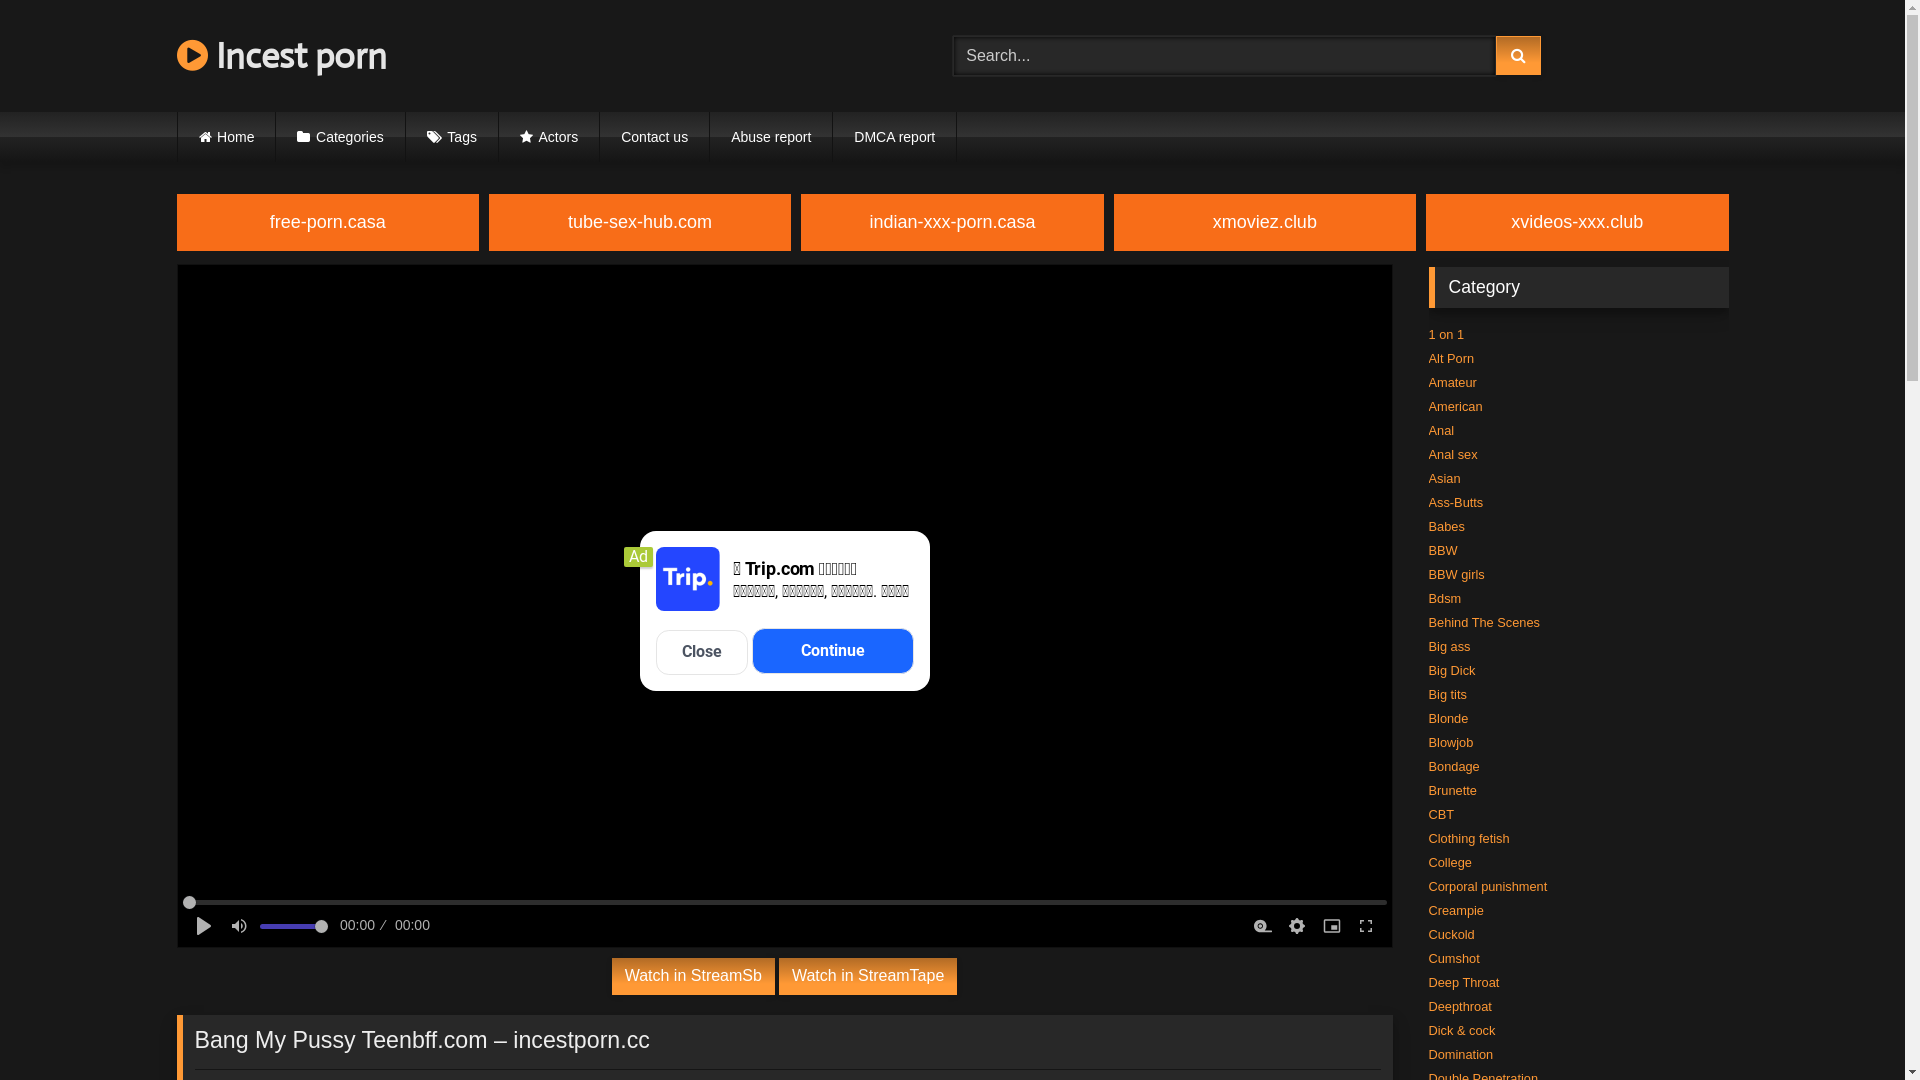 Image resolution: width=1920 pixels, height=1080 pixels. What do you see at coordinates (1446, 526) in the screenshot?
I see `Babes` at bounding box center [1446, 526].